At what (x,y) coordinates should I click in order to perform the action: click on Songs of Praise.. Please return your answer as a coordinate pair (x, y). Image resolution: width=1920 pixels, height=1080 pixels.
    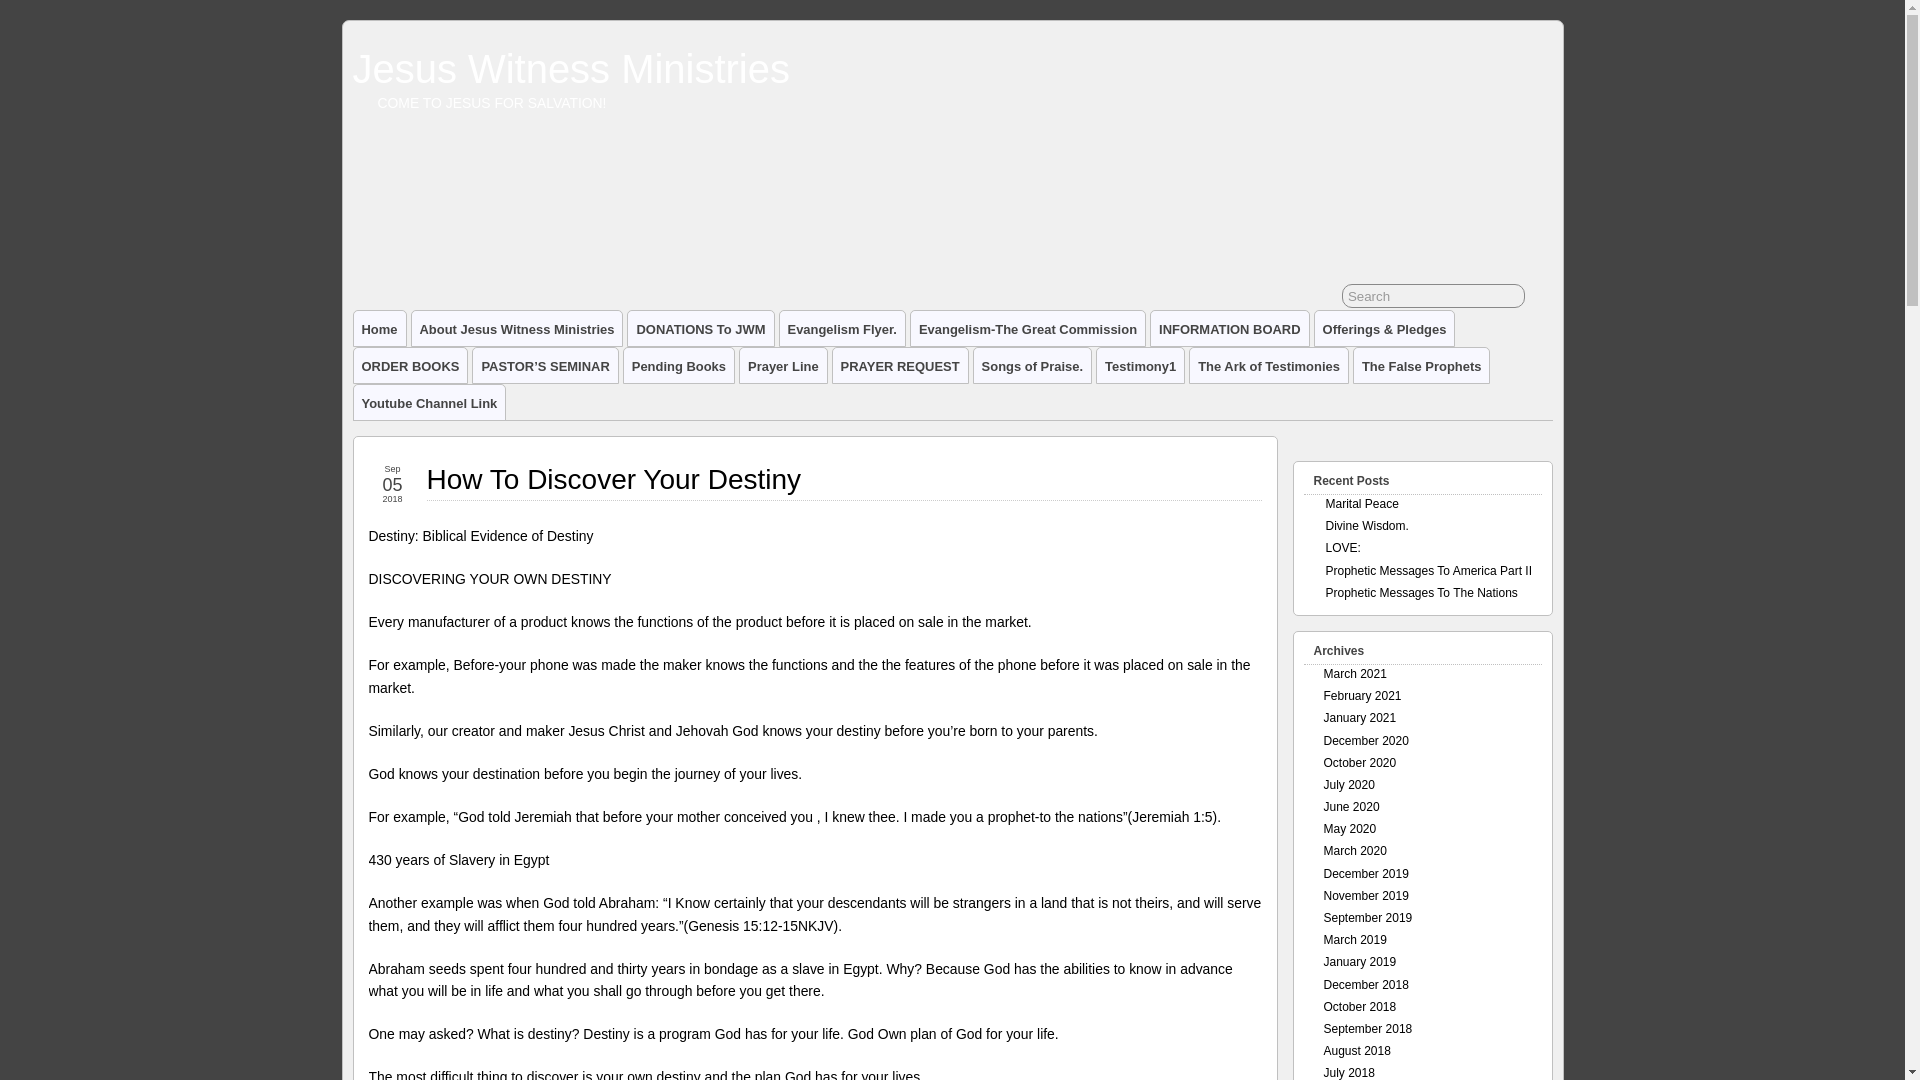
    Looking at the image, I should click on (1032, 365).